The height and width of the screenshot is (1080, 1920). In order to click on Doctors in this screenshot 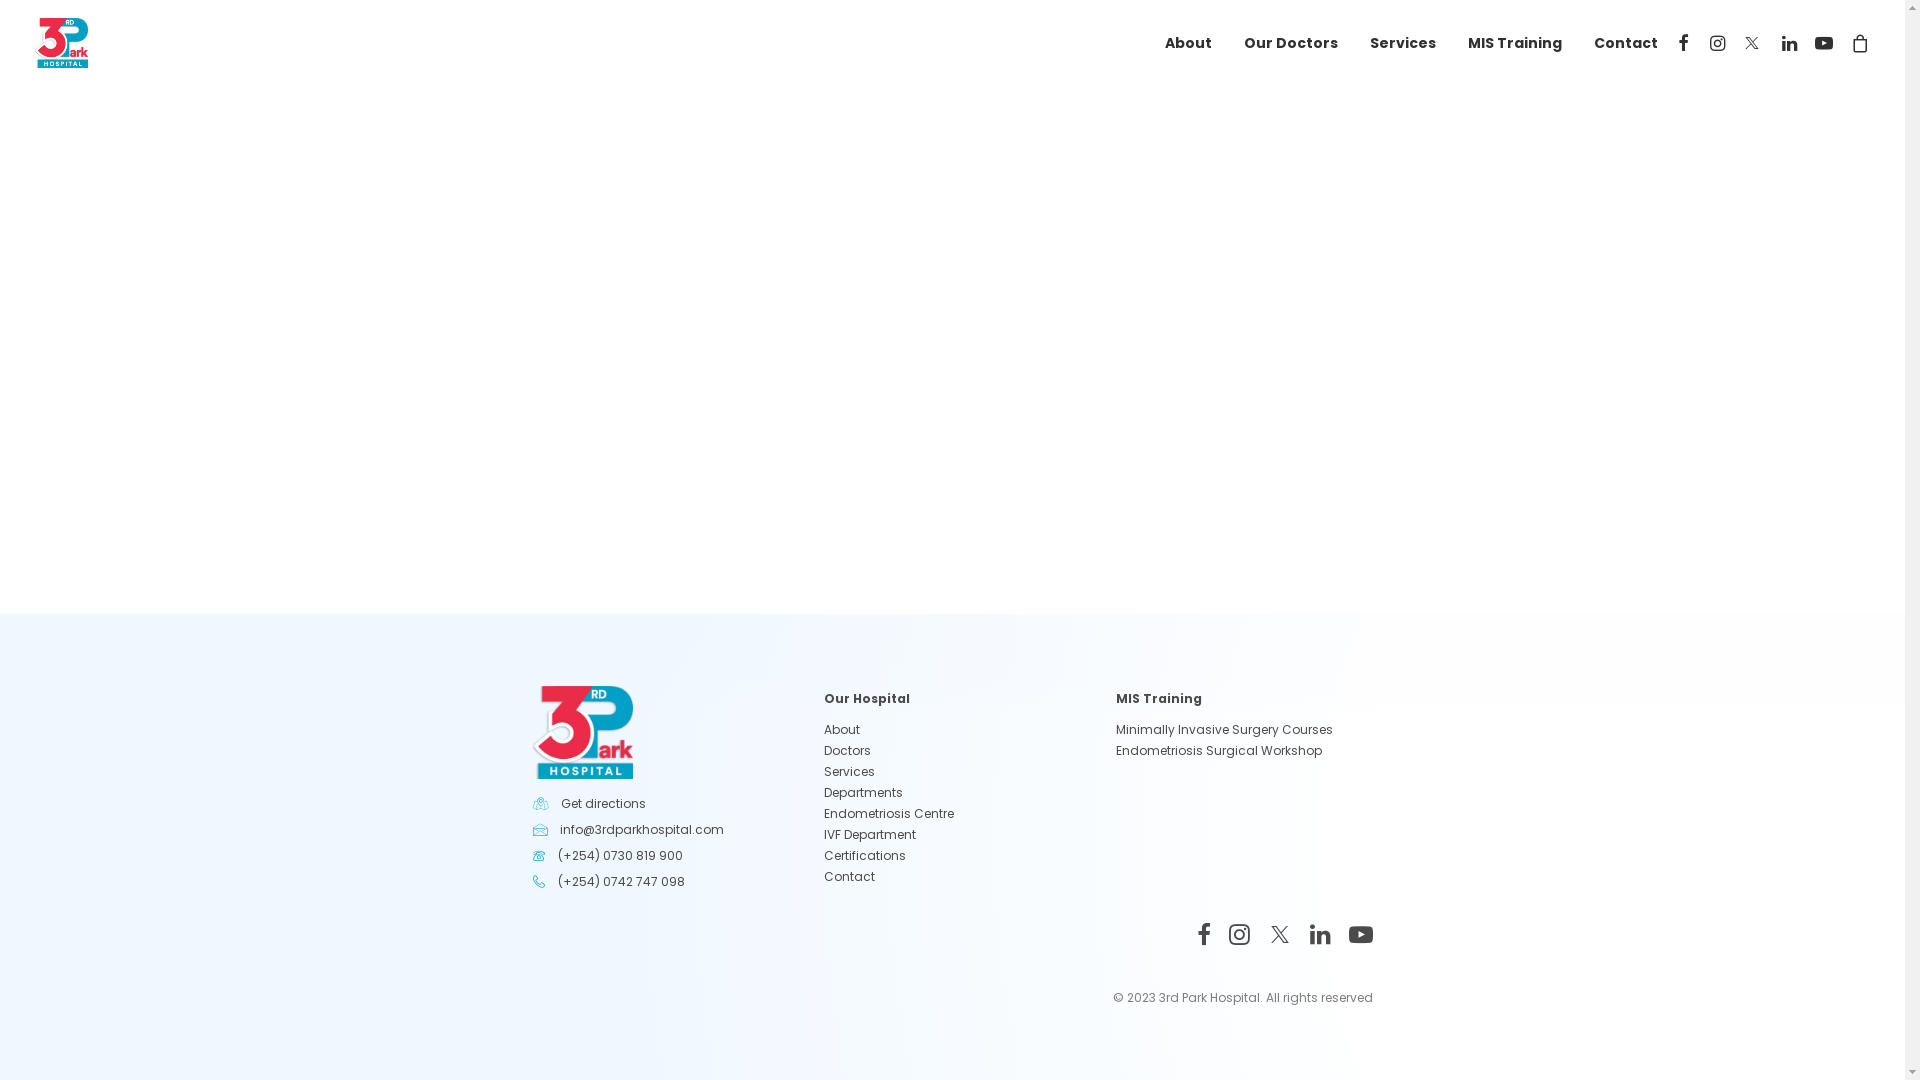, I will do `click(848, 750)`.